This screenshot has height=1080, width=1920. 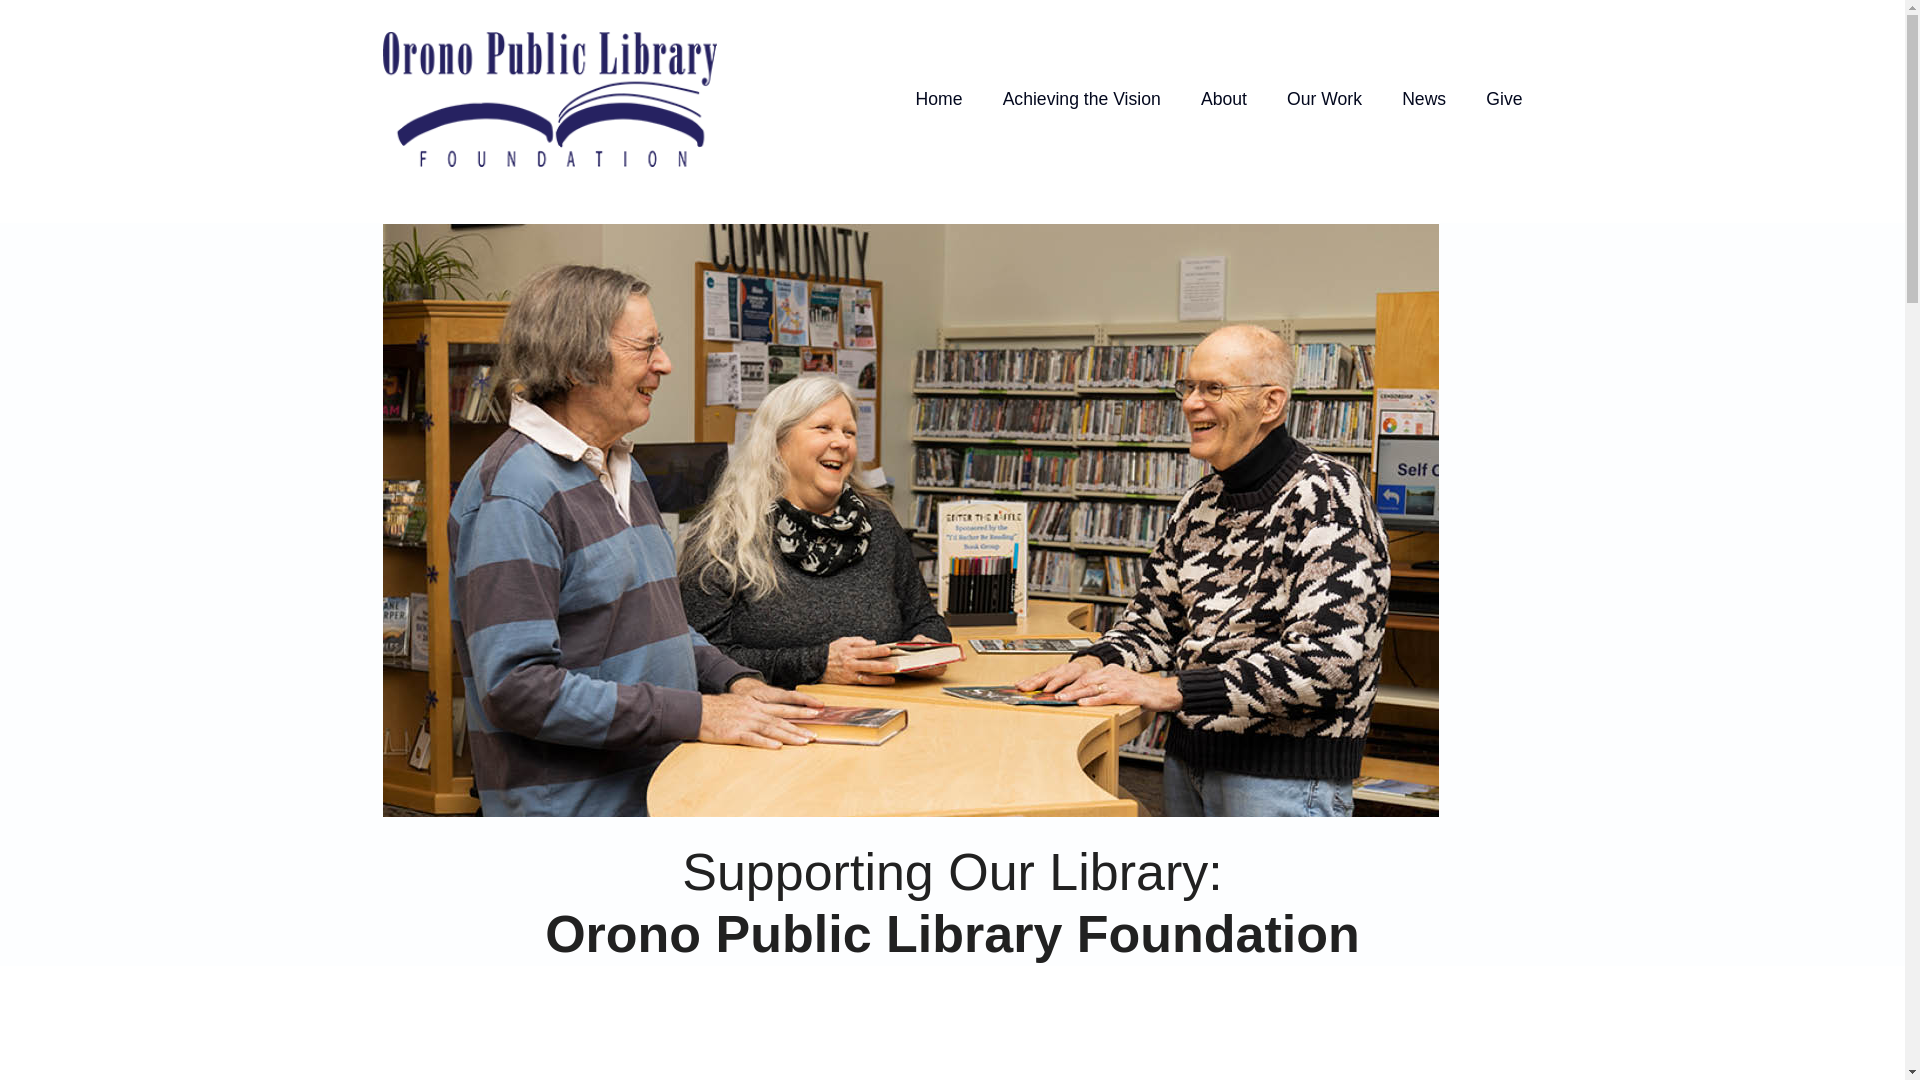 I want to click on Home, so click(x=939, y=99).